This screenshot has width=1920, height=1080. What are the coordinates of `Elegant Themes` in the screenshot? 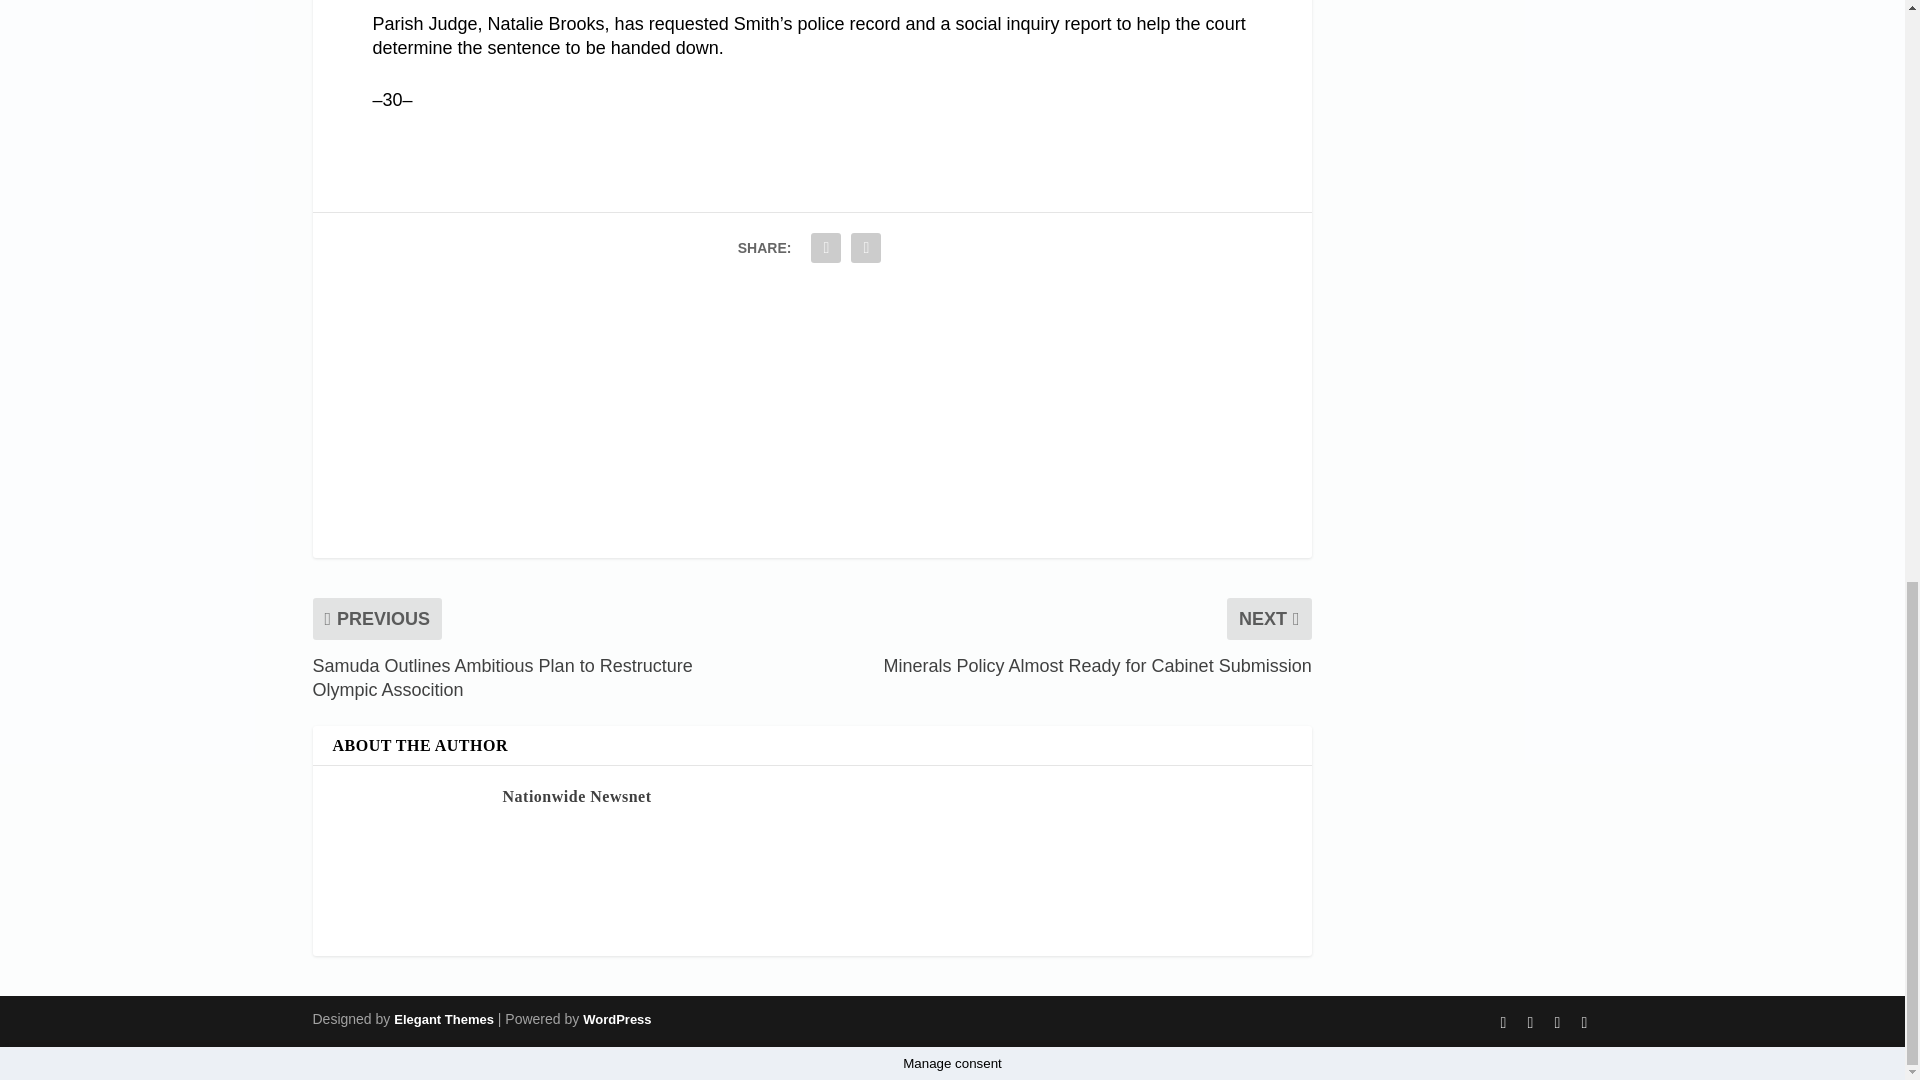 It's located at (443, 1019).